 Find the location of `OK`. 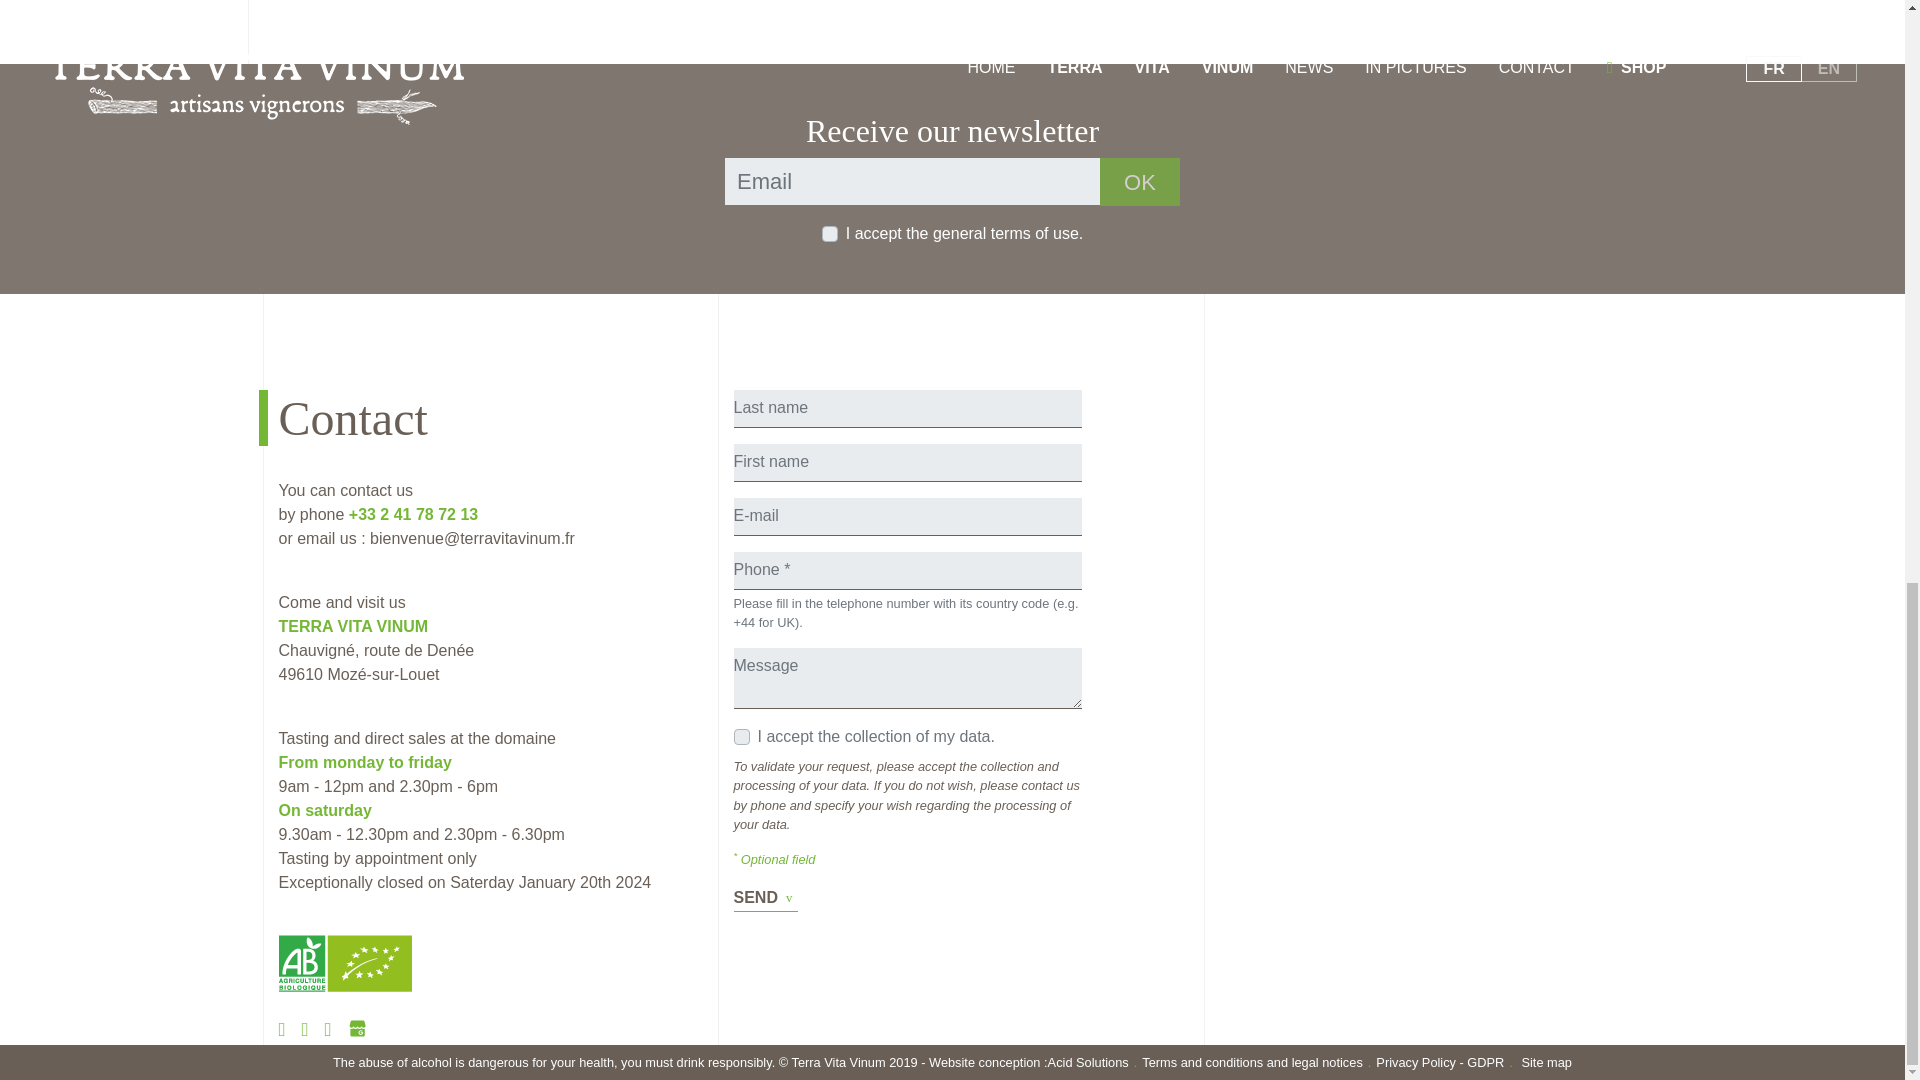

OK is located at coordinates (1140, 181).